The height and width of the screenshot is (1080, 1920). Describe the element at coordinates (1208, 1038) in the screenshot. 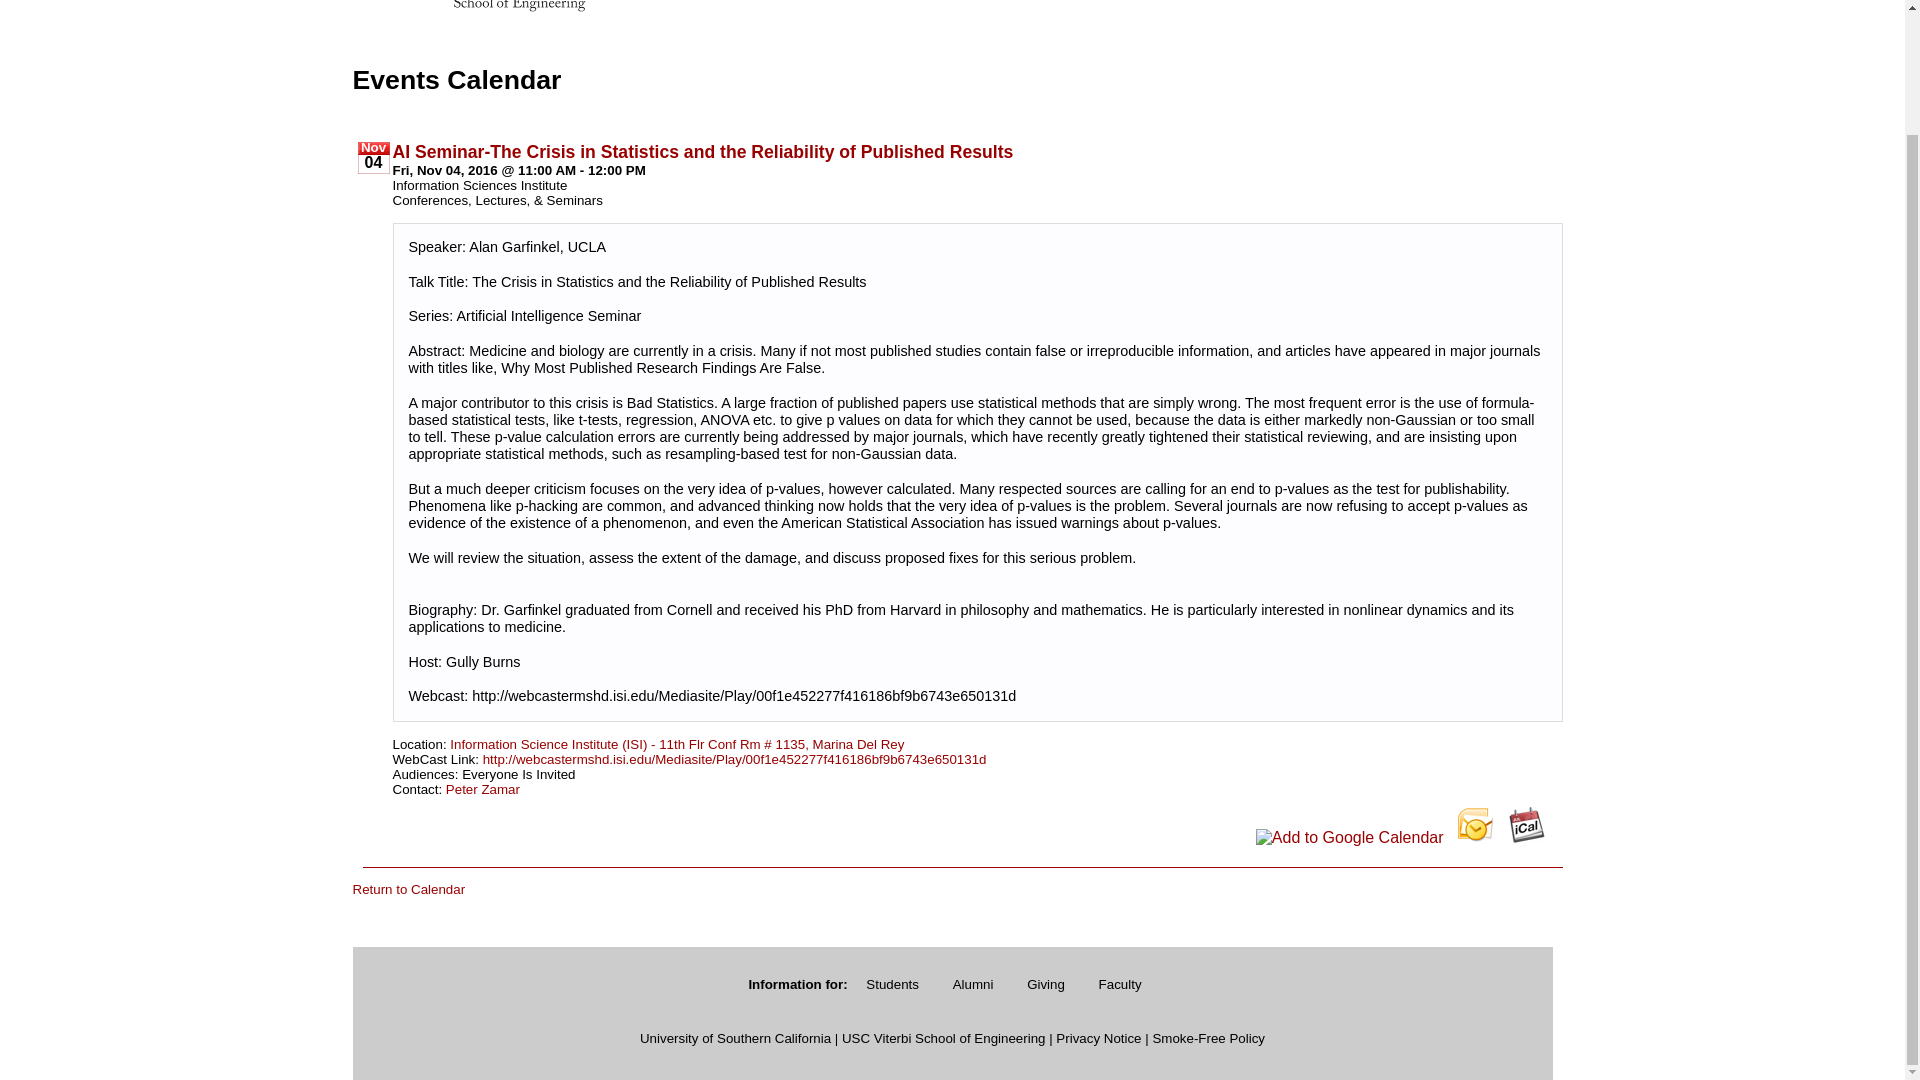

I see `Smoke-Free Policy` at that location.